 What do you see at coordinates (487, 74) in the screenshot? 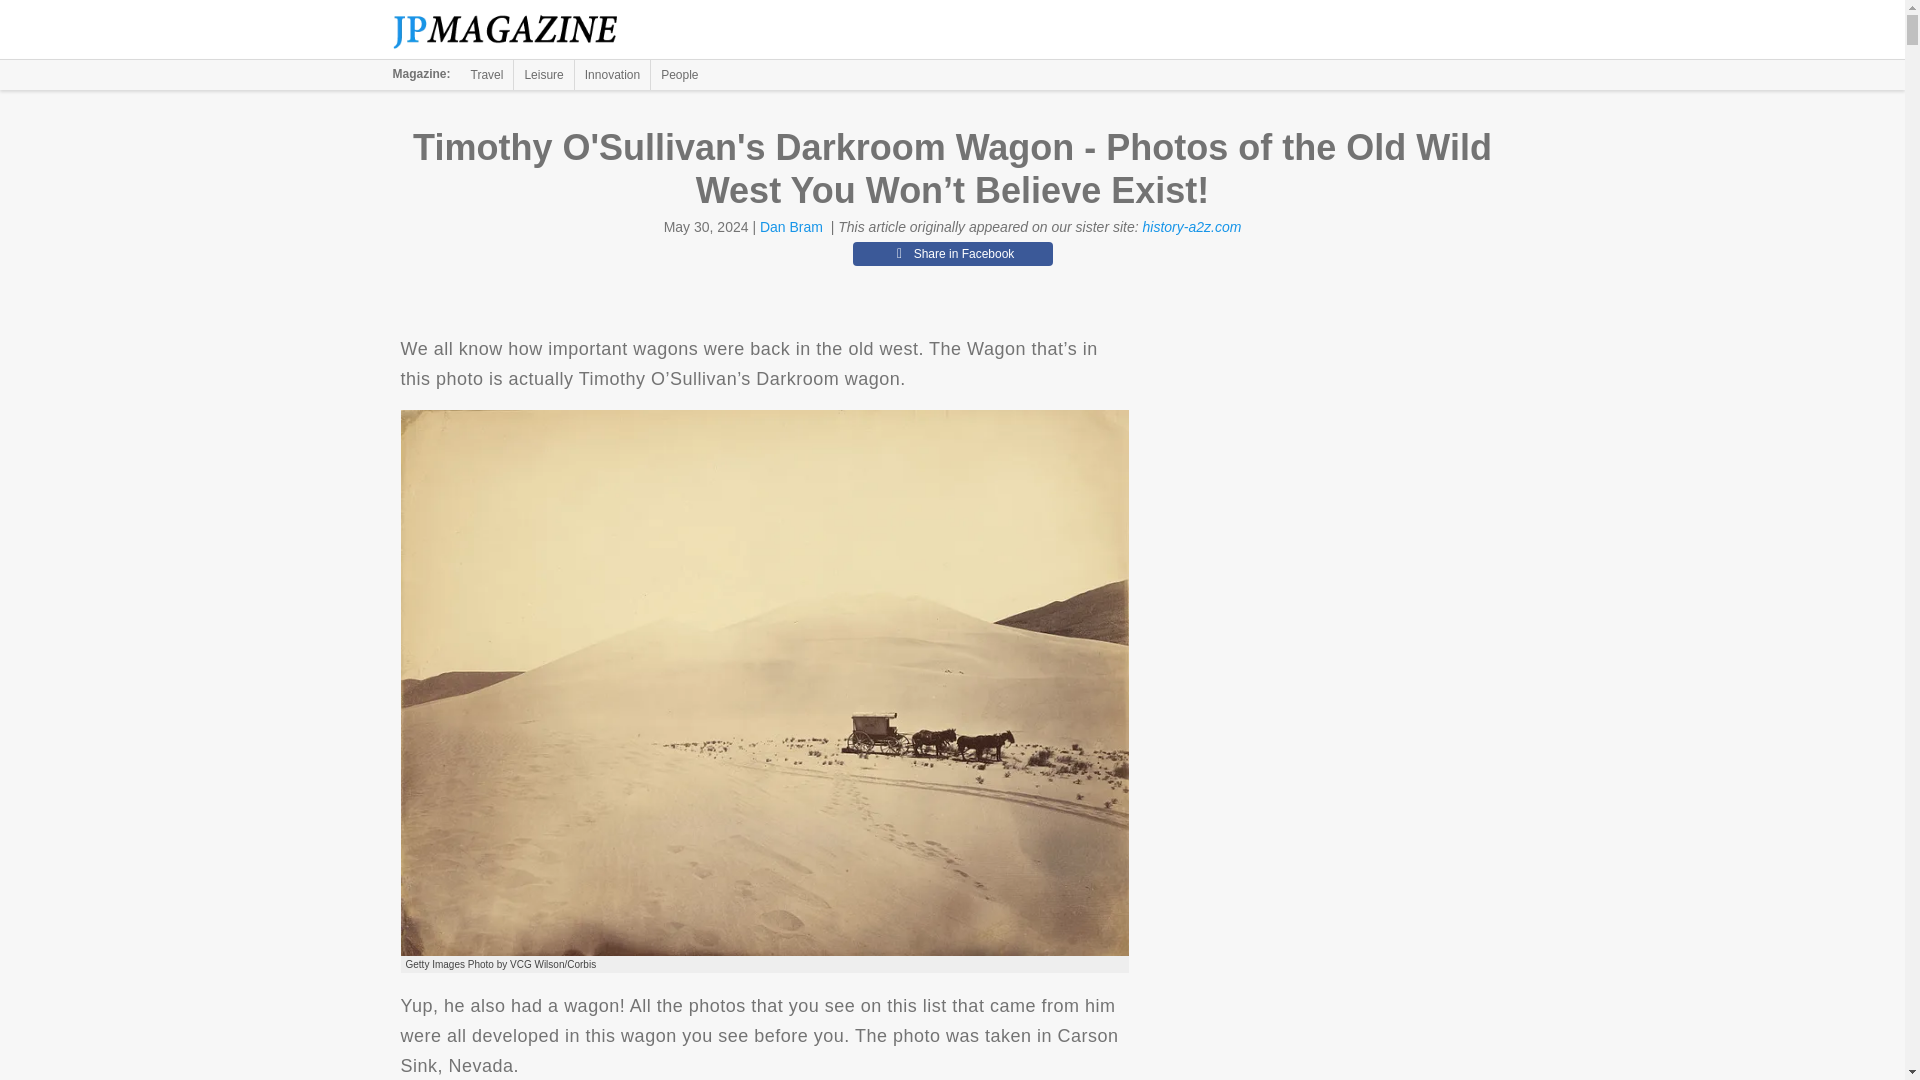
I see `Travel` at bounding box center [487, 74].